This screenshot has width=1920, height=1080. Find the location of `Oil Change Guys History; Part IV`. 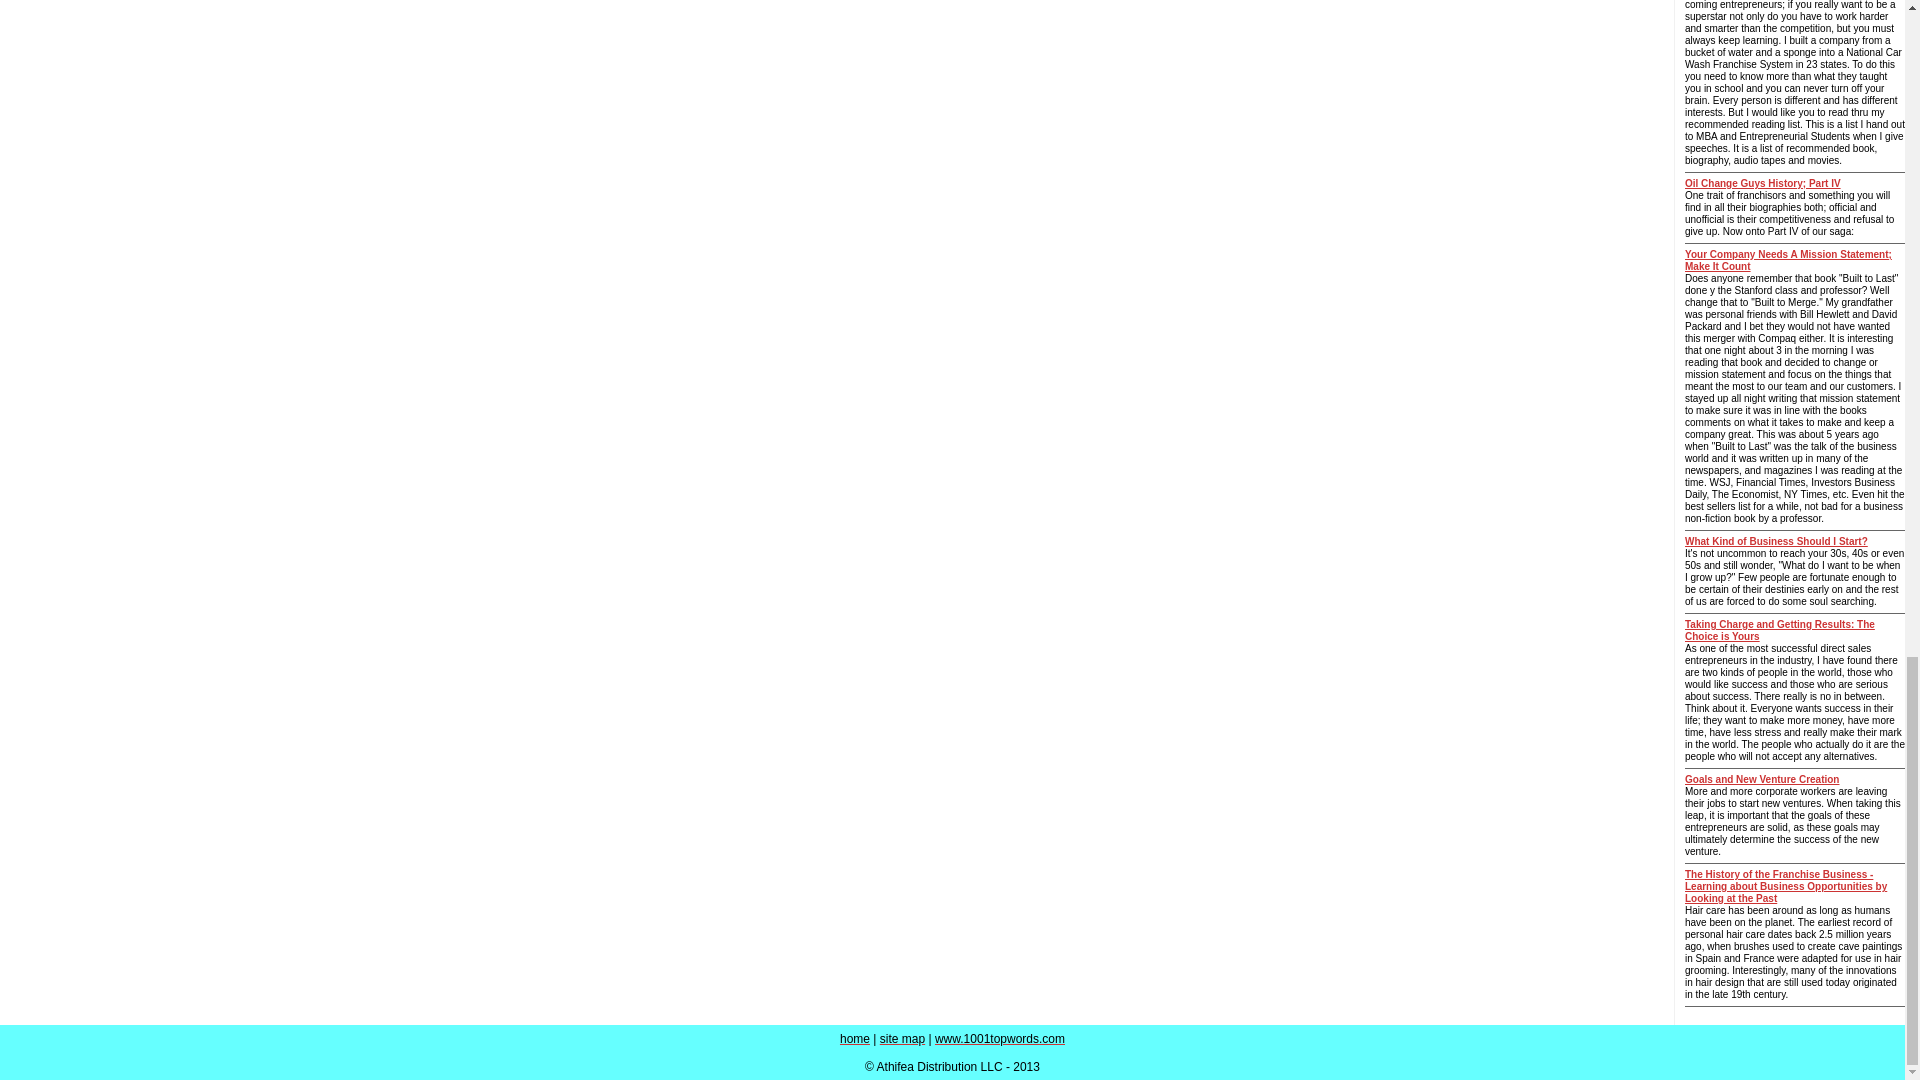

Oil Change Guys History; Part IV is located at coordinates (1763, 184).